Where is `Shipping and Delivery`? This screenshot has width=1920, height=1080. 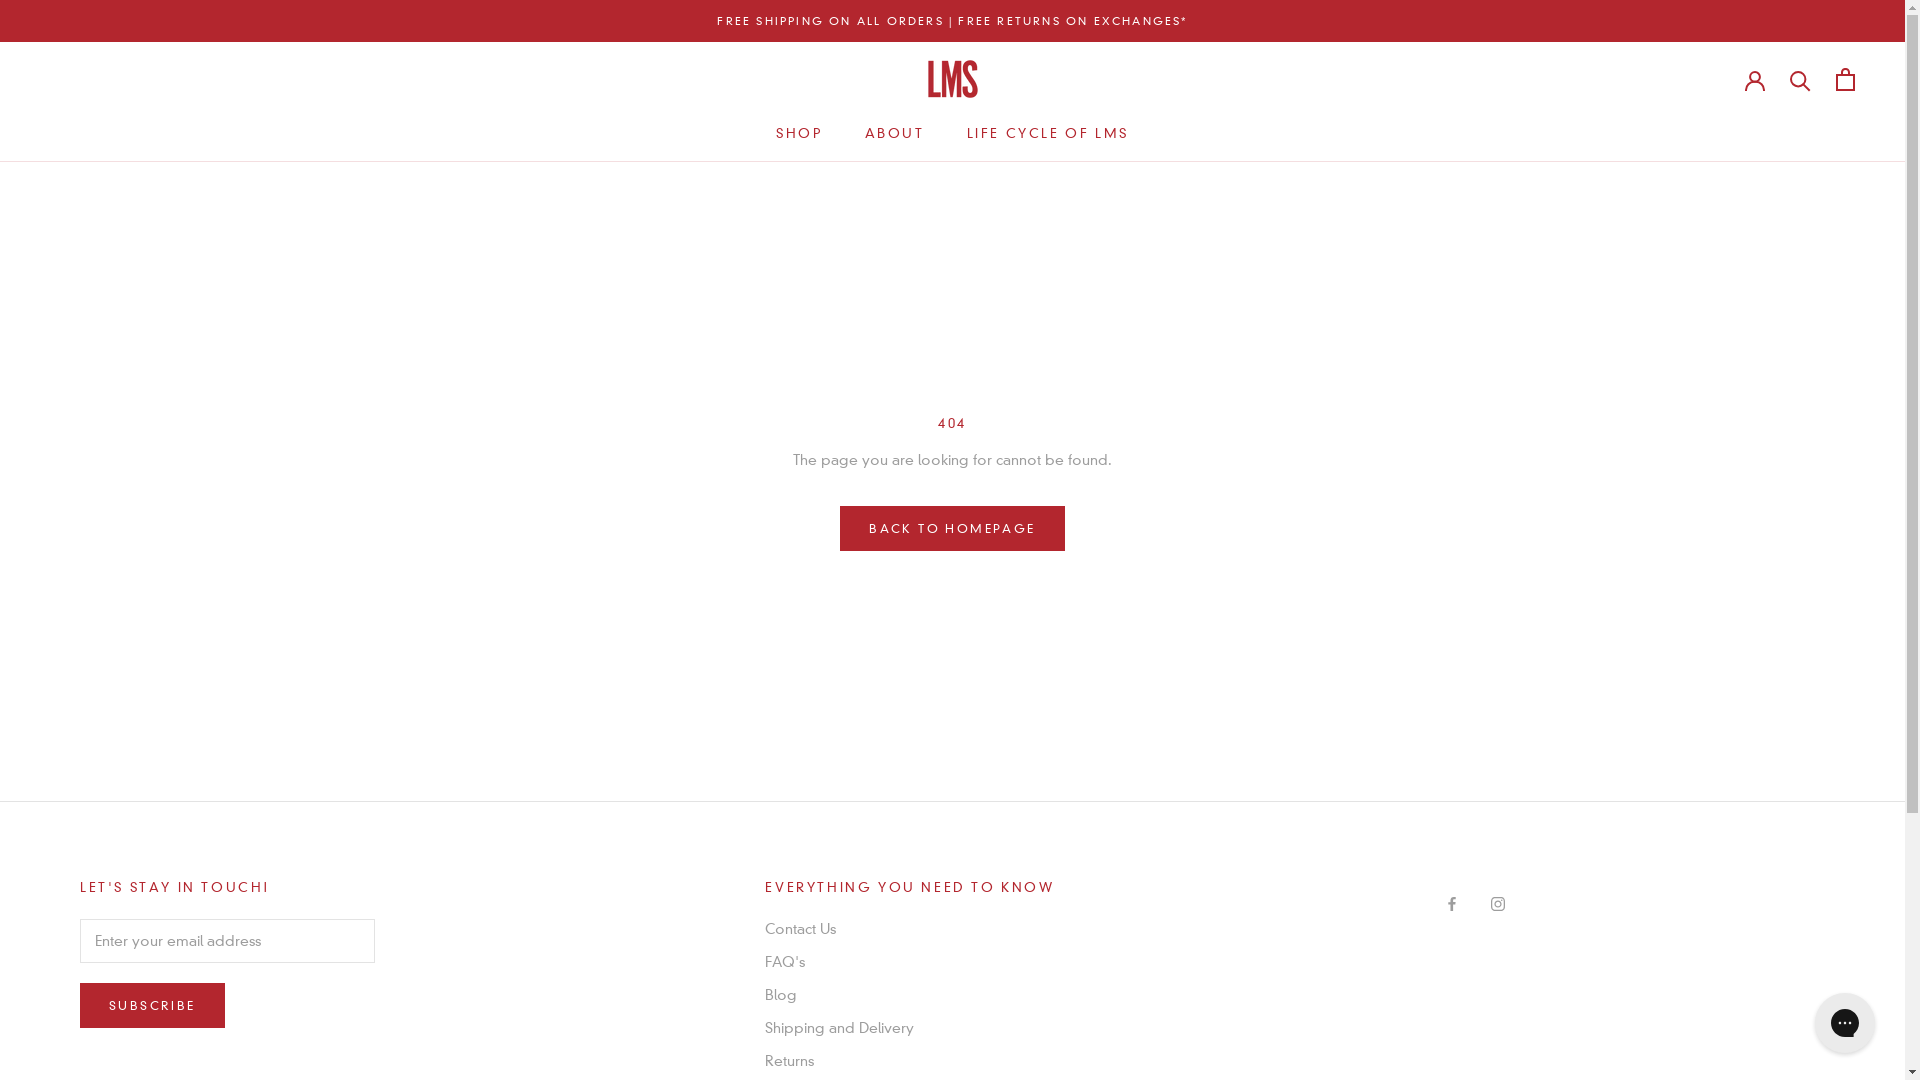 Shipping and Delivery is located at coordinates (910, 1028).